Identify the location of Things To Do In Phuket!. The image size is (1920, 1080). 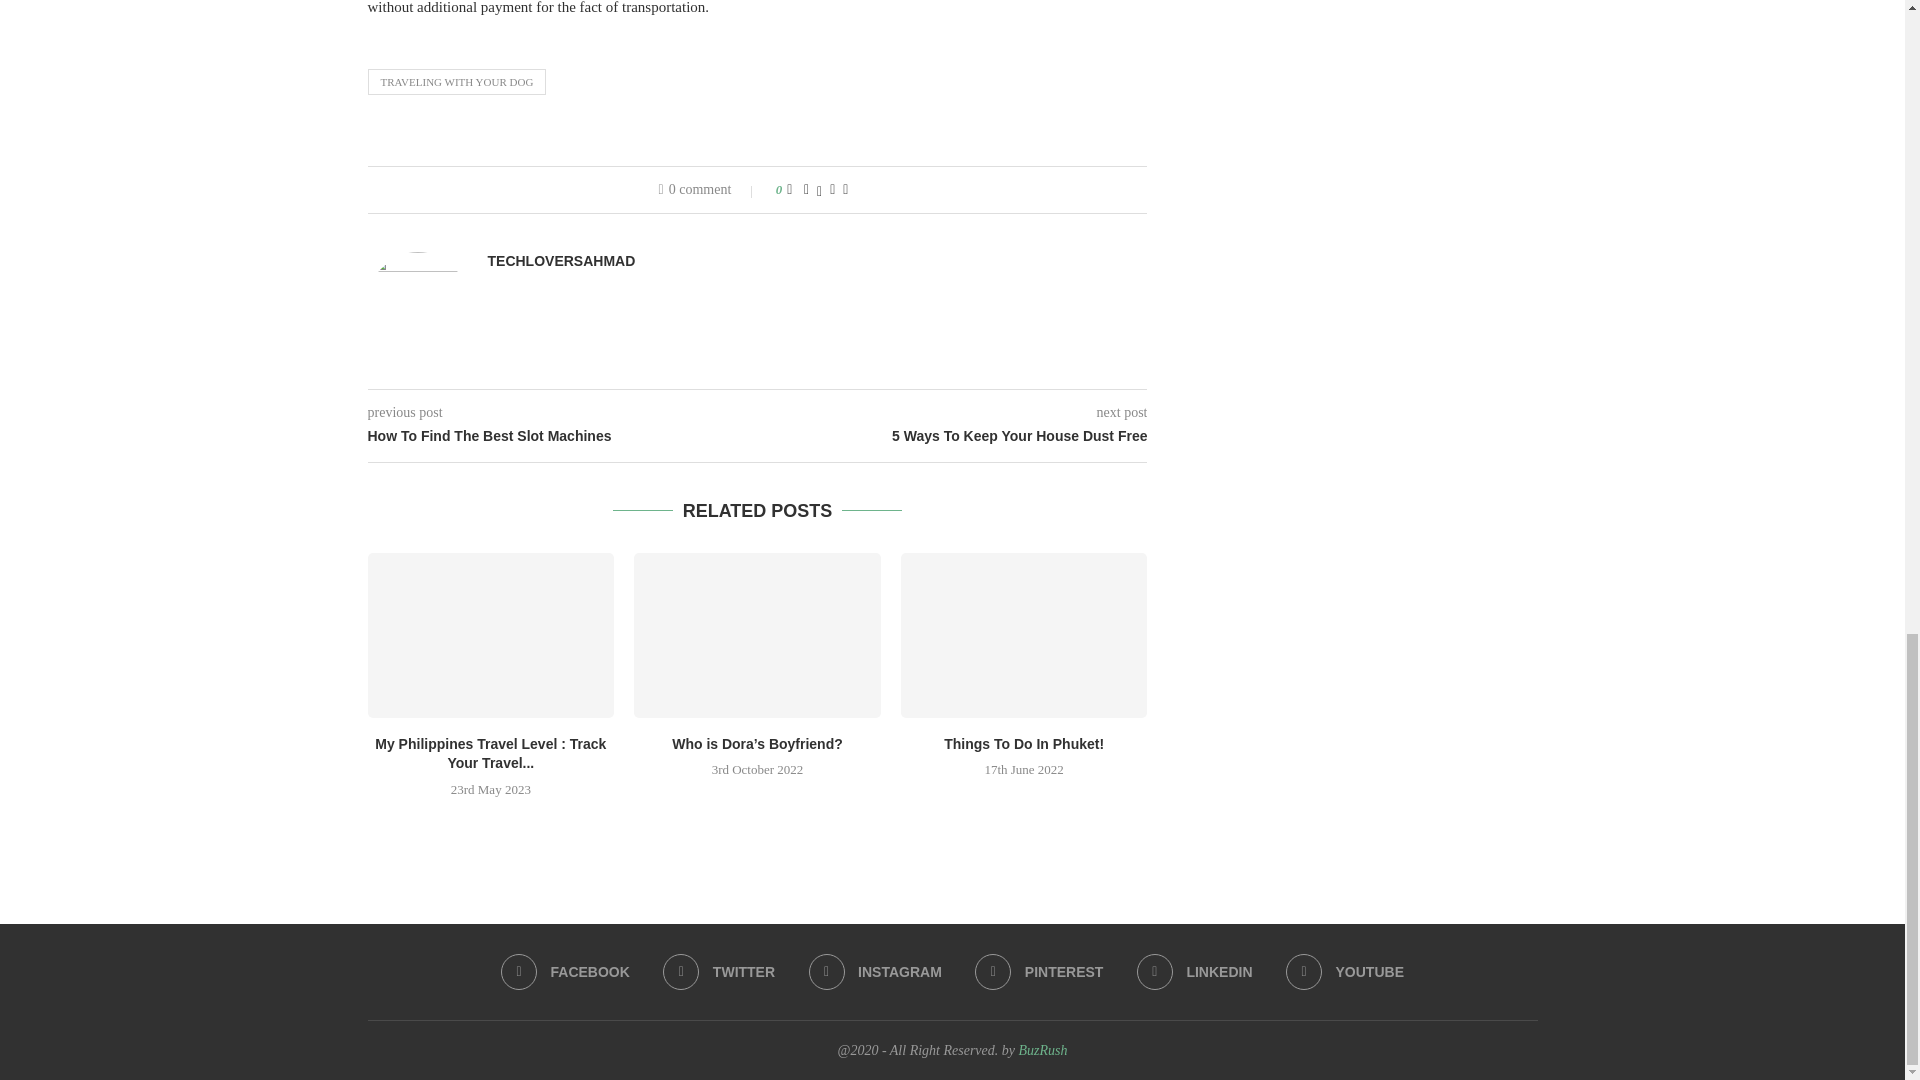
(1024, 743).